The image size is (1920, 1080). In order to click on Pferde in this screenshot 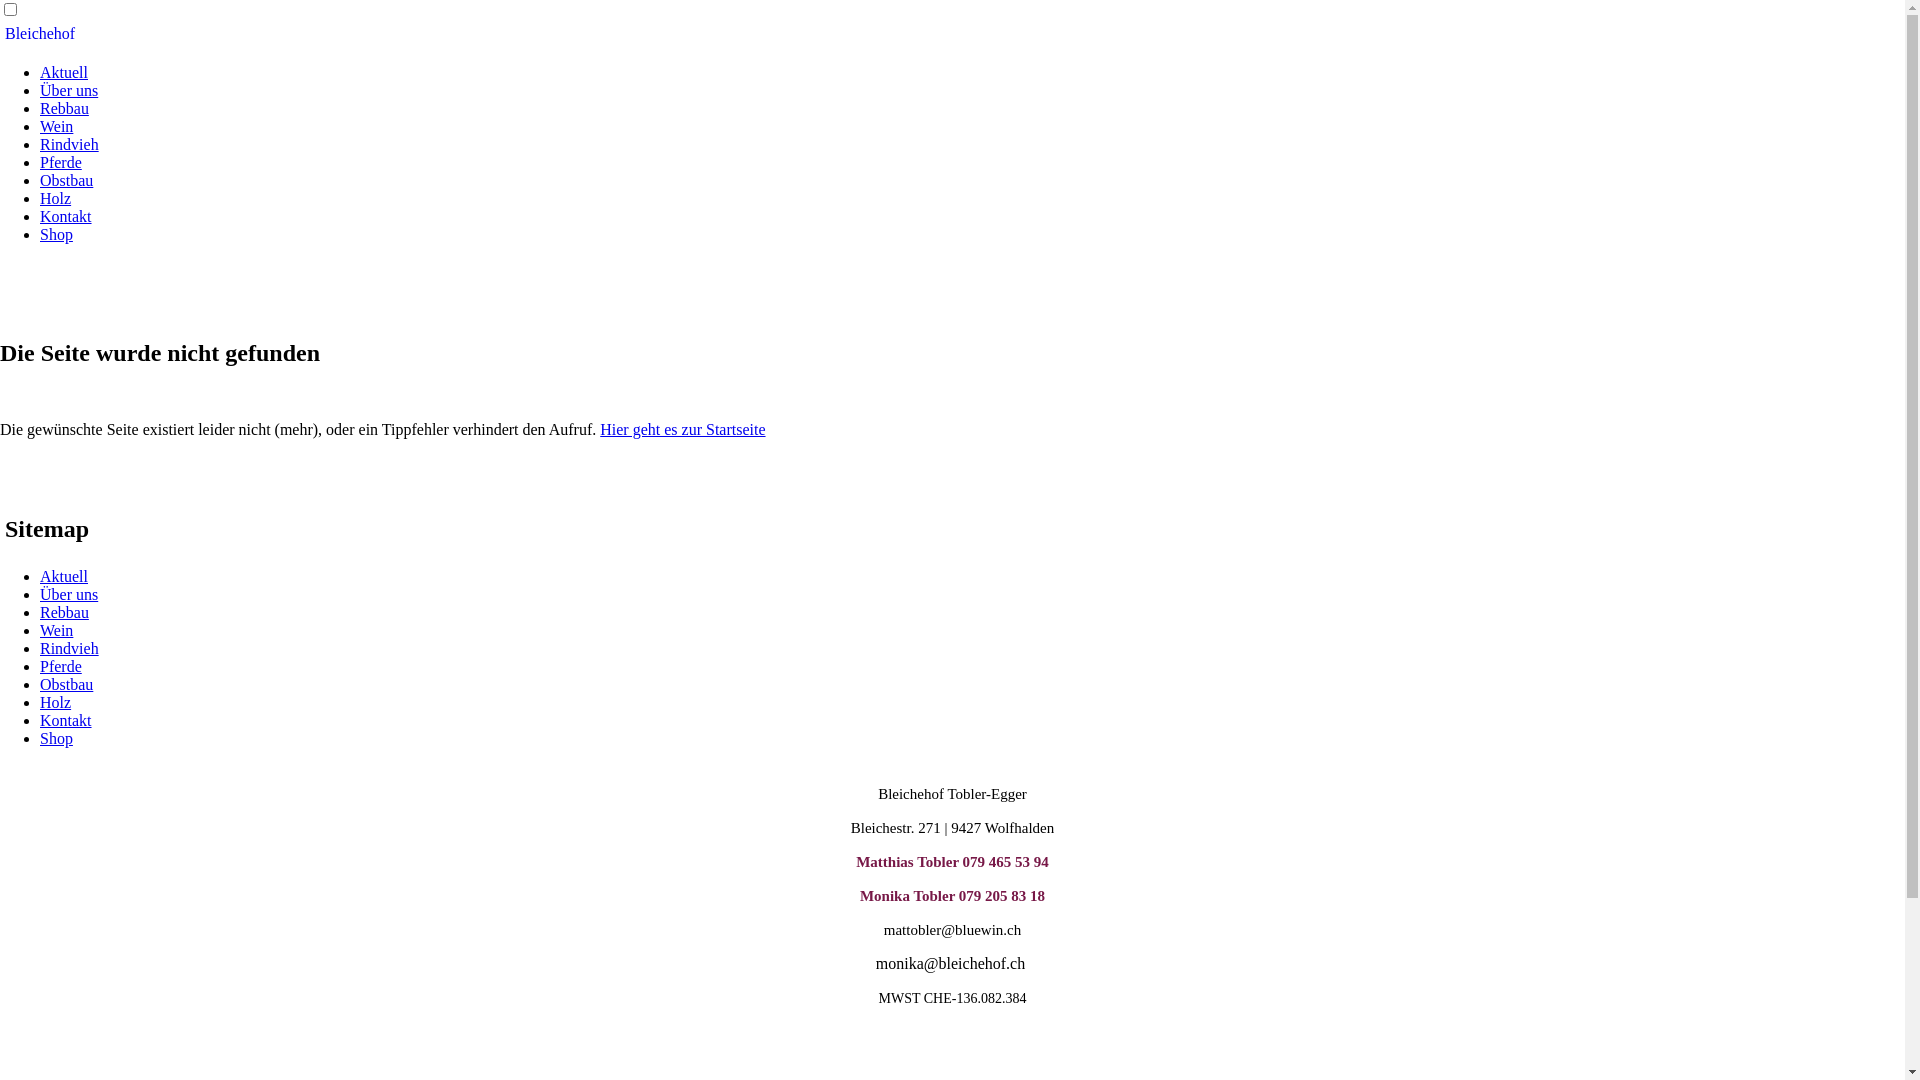, I will do `click(61, 162)`.